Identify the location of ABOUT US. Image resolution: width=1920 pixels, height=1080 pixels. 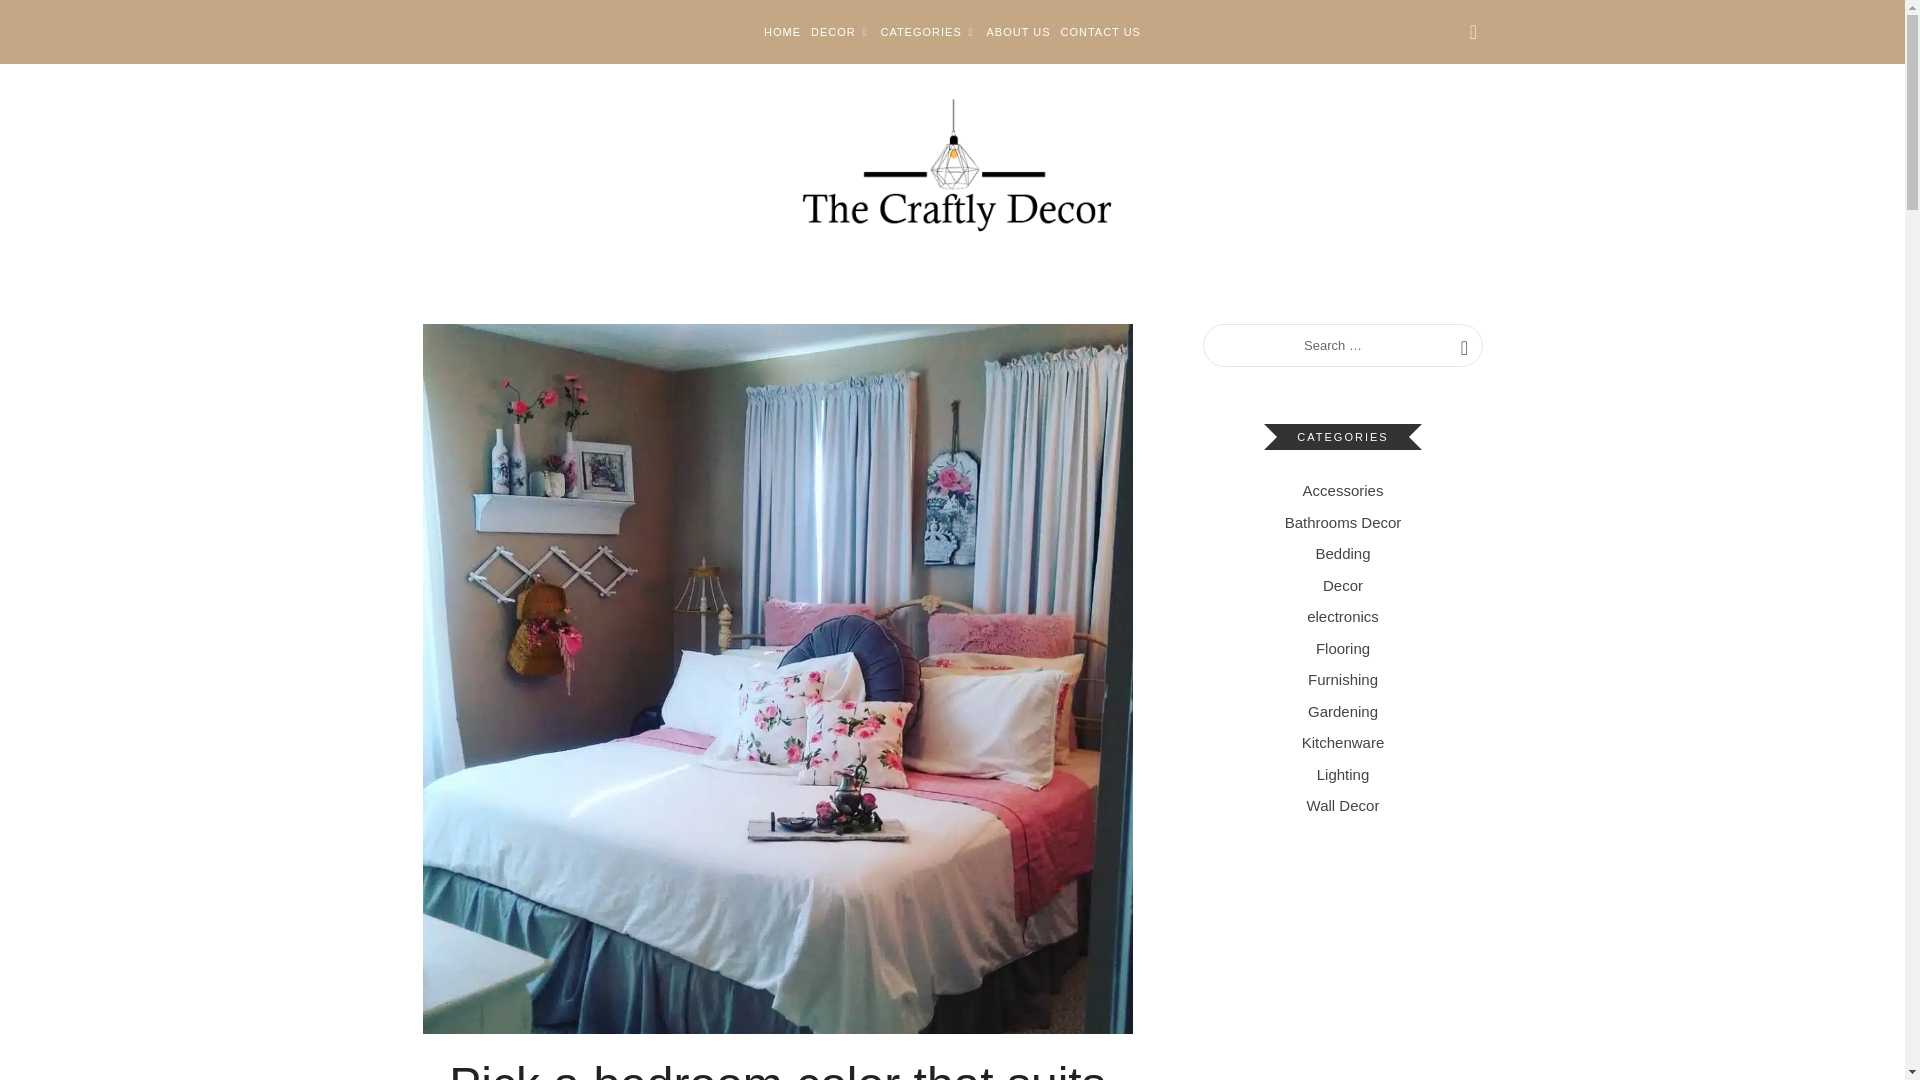
(1018, 32).